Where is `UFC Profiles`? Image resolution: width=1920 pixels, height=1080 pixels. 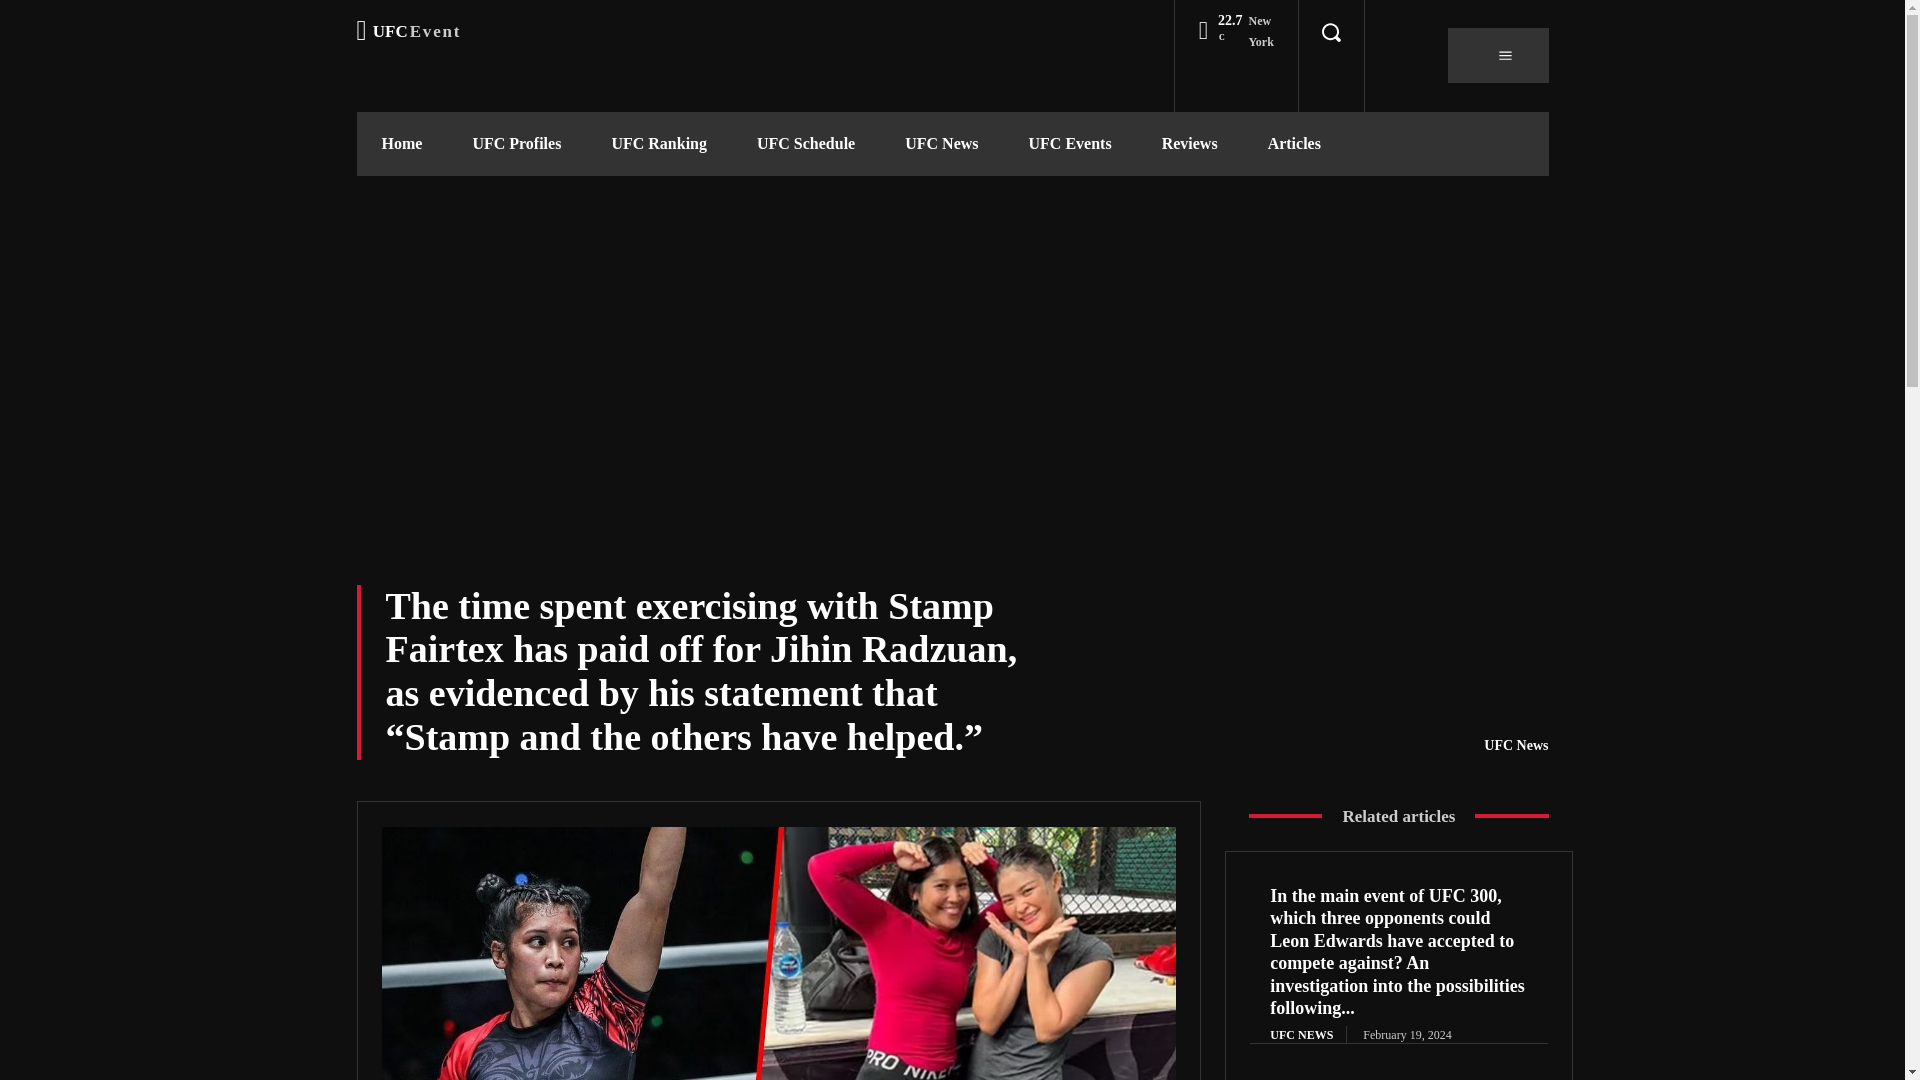
UFC Profiles is located at coordinates (516, 144).